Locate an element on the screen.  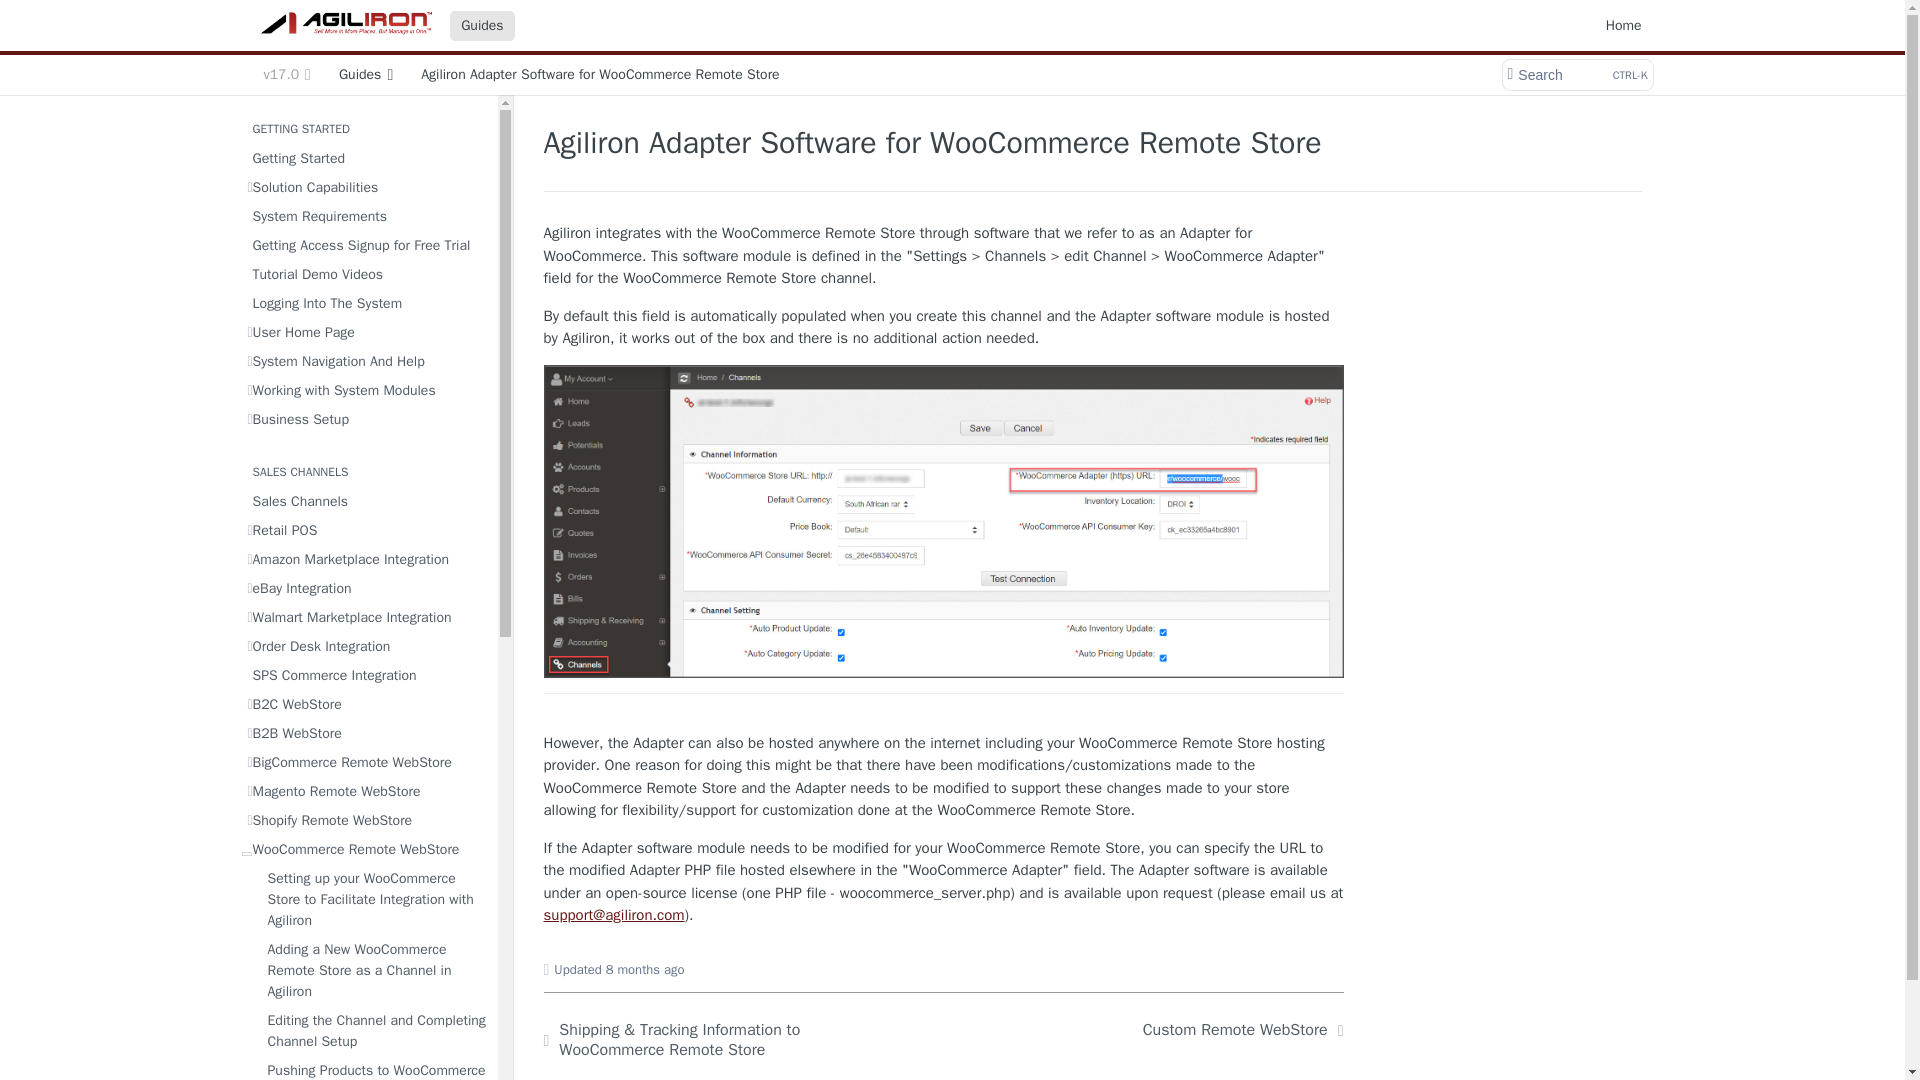
Getting Access Signup for Free Trial is located at coordinates (286, 74).